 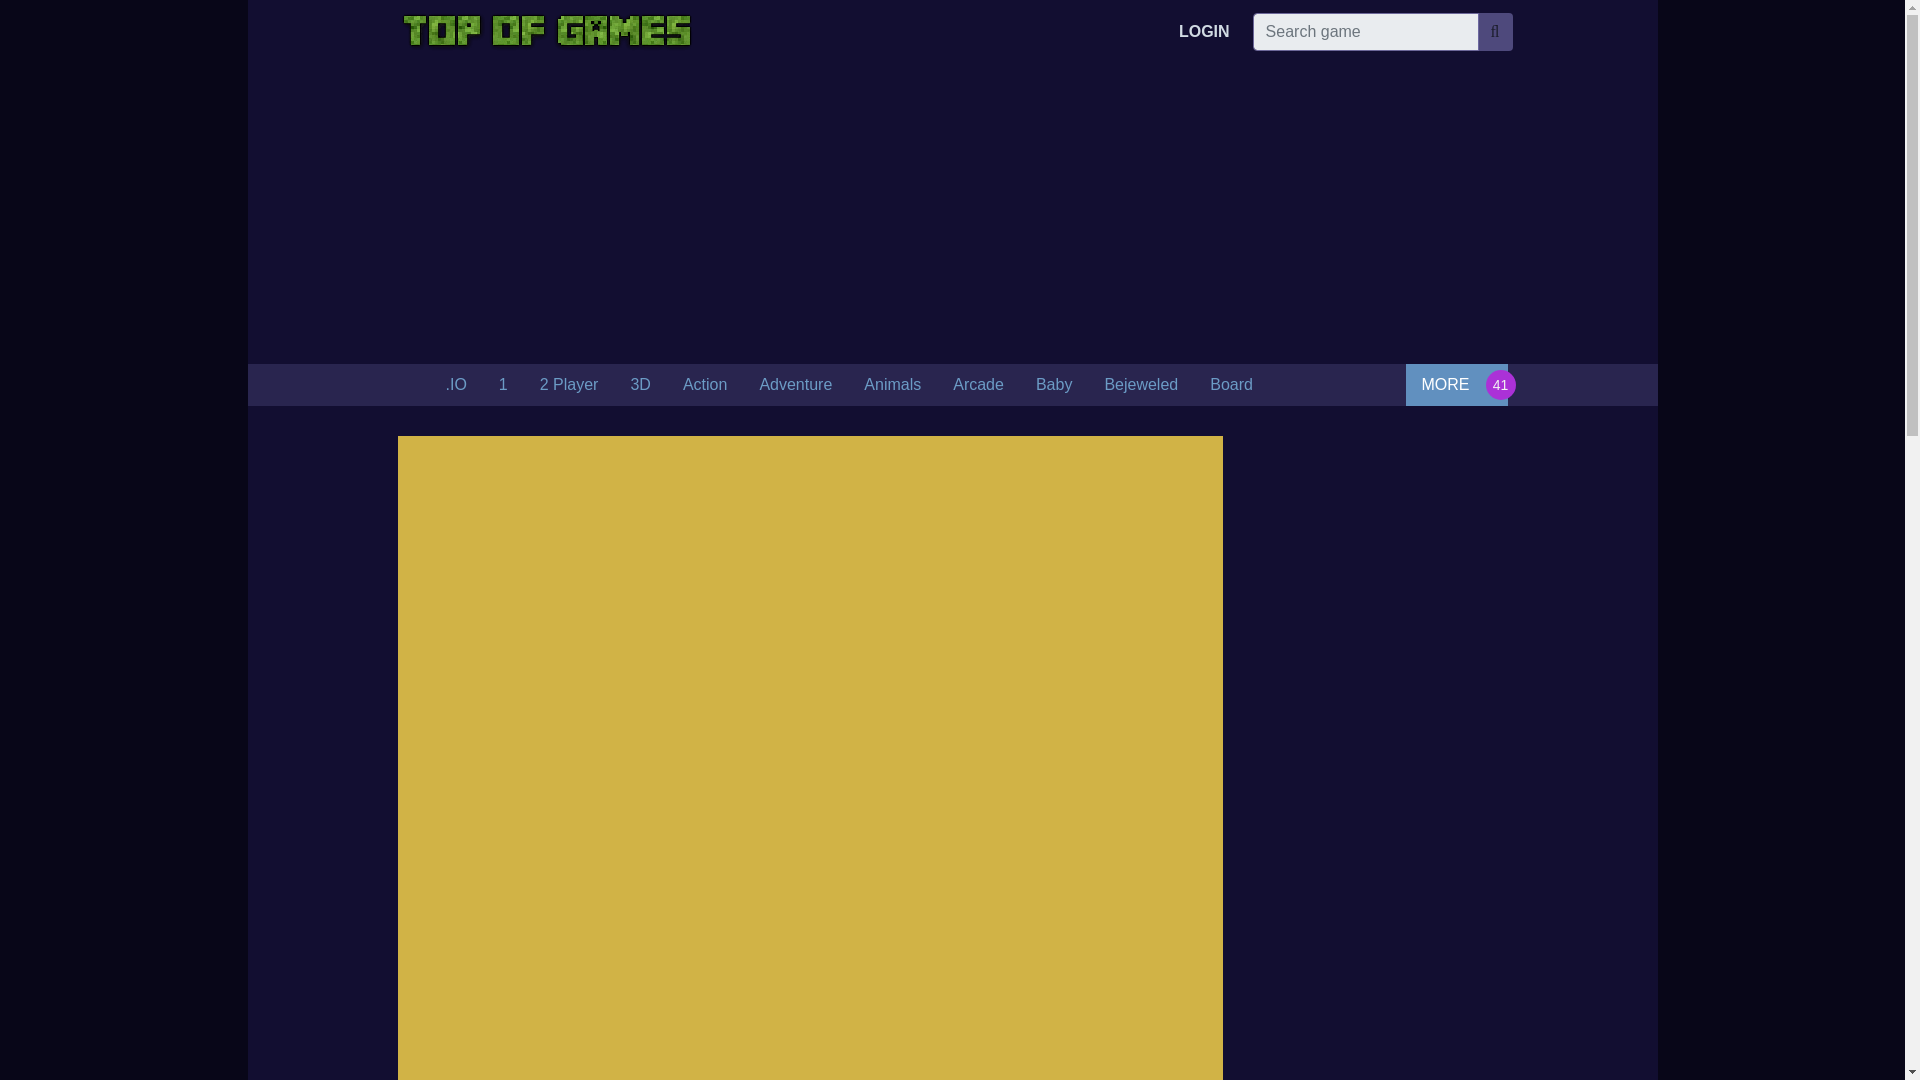 What do you see at coordinates (892, 385) in the screenshot?
I see `Animals` at bounding box center [892, 385].